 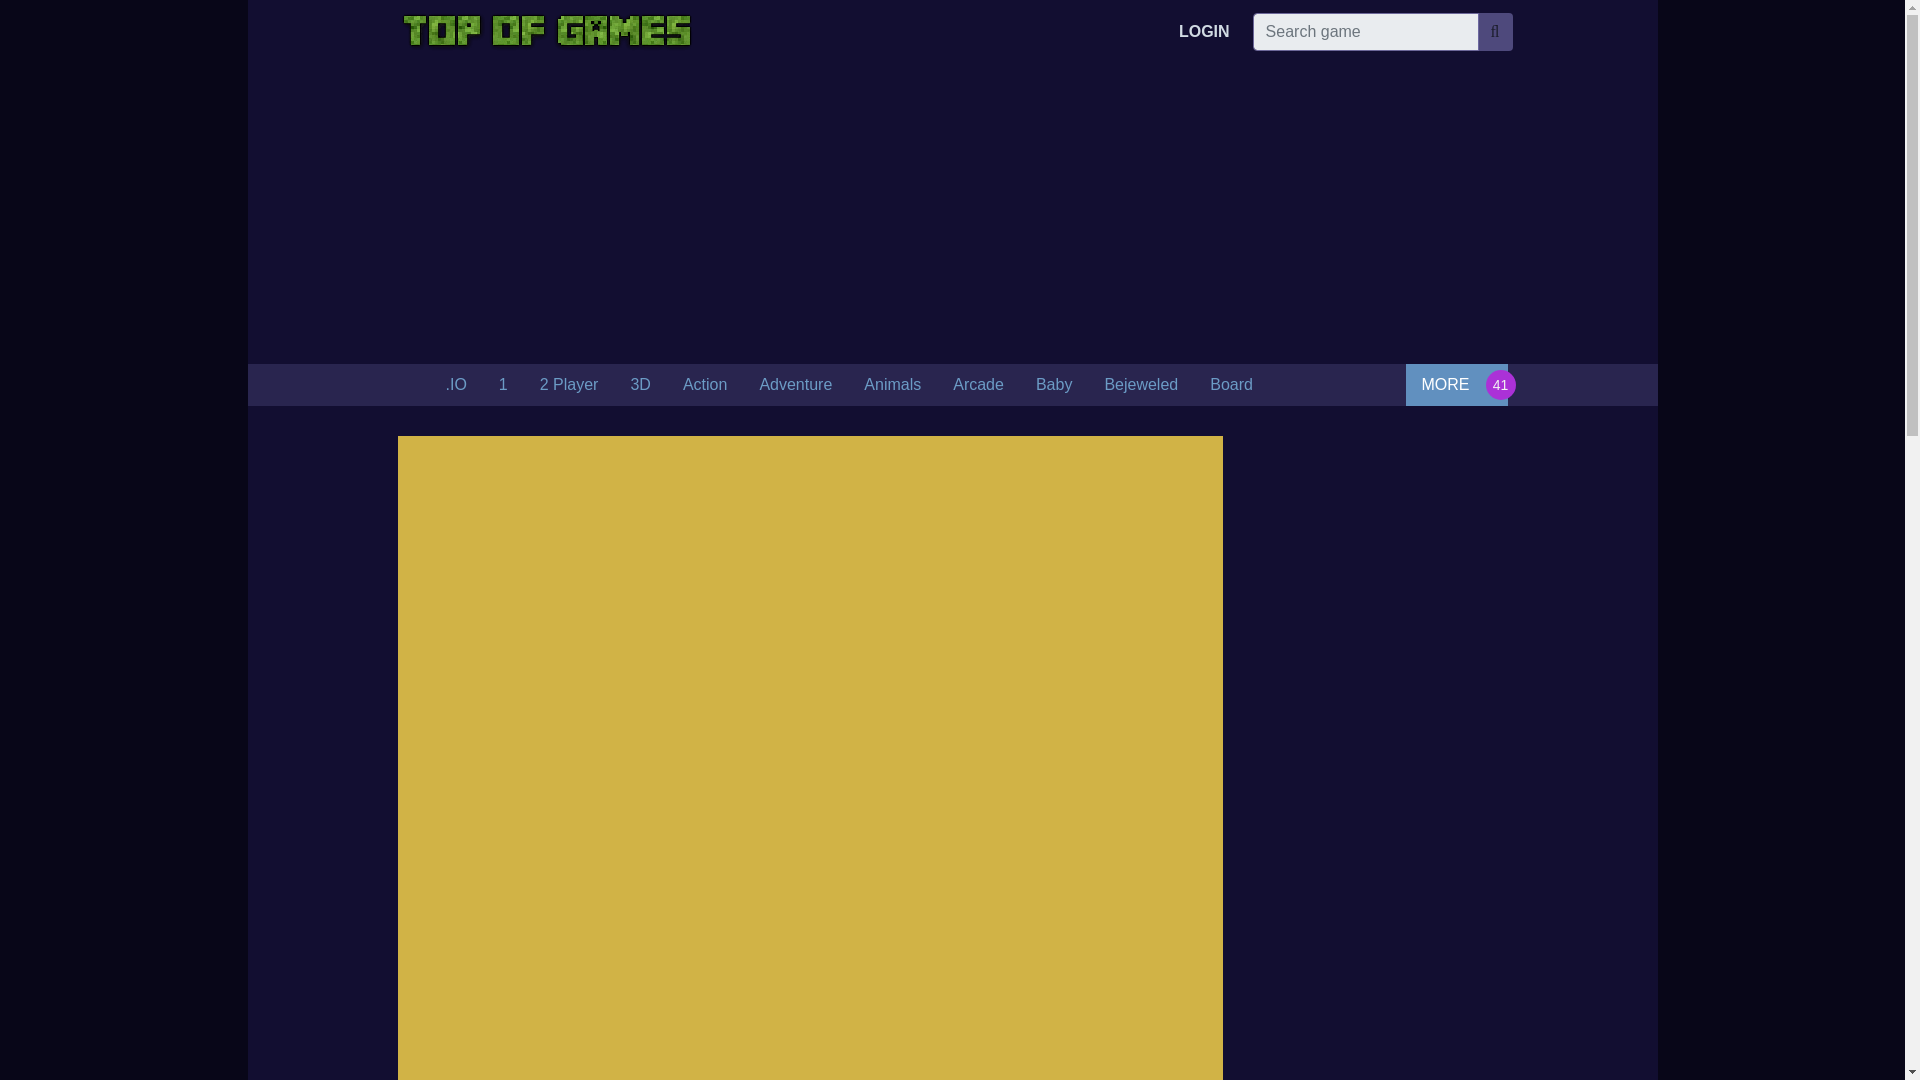 What do you see at coordinates (892, 385) in the screenshot?
I see `Animals` at bounding box center [892, 385].